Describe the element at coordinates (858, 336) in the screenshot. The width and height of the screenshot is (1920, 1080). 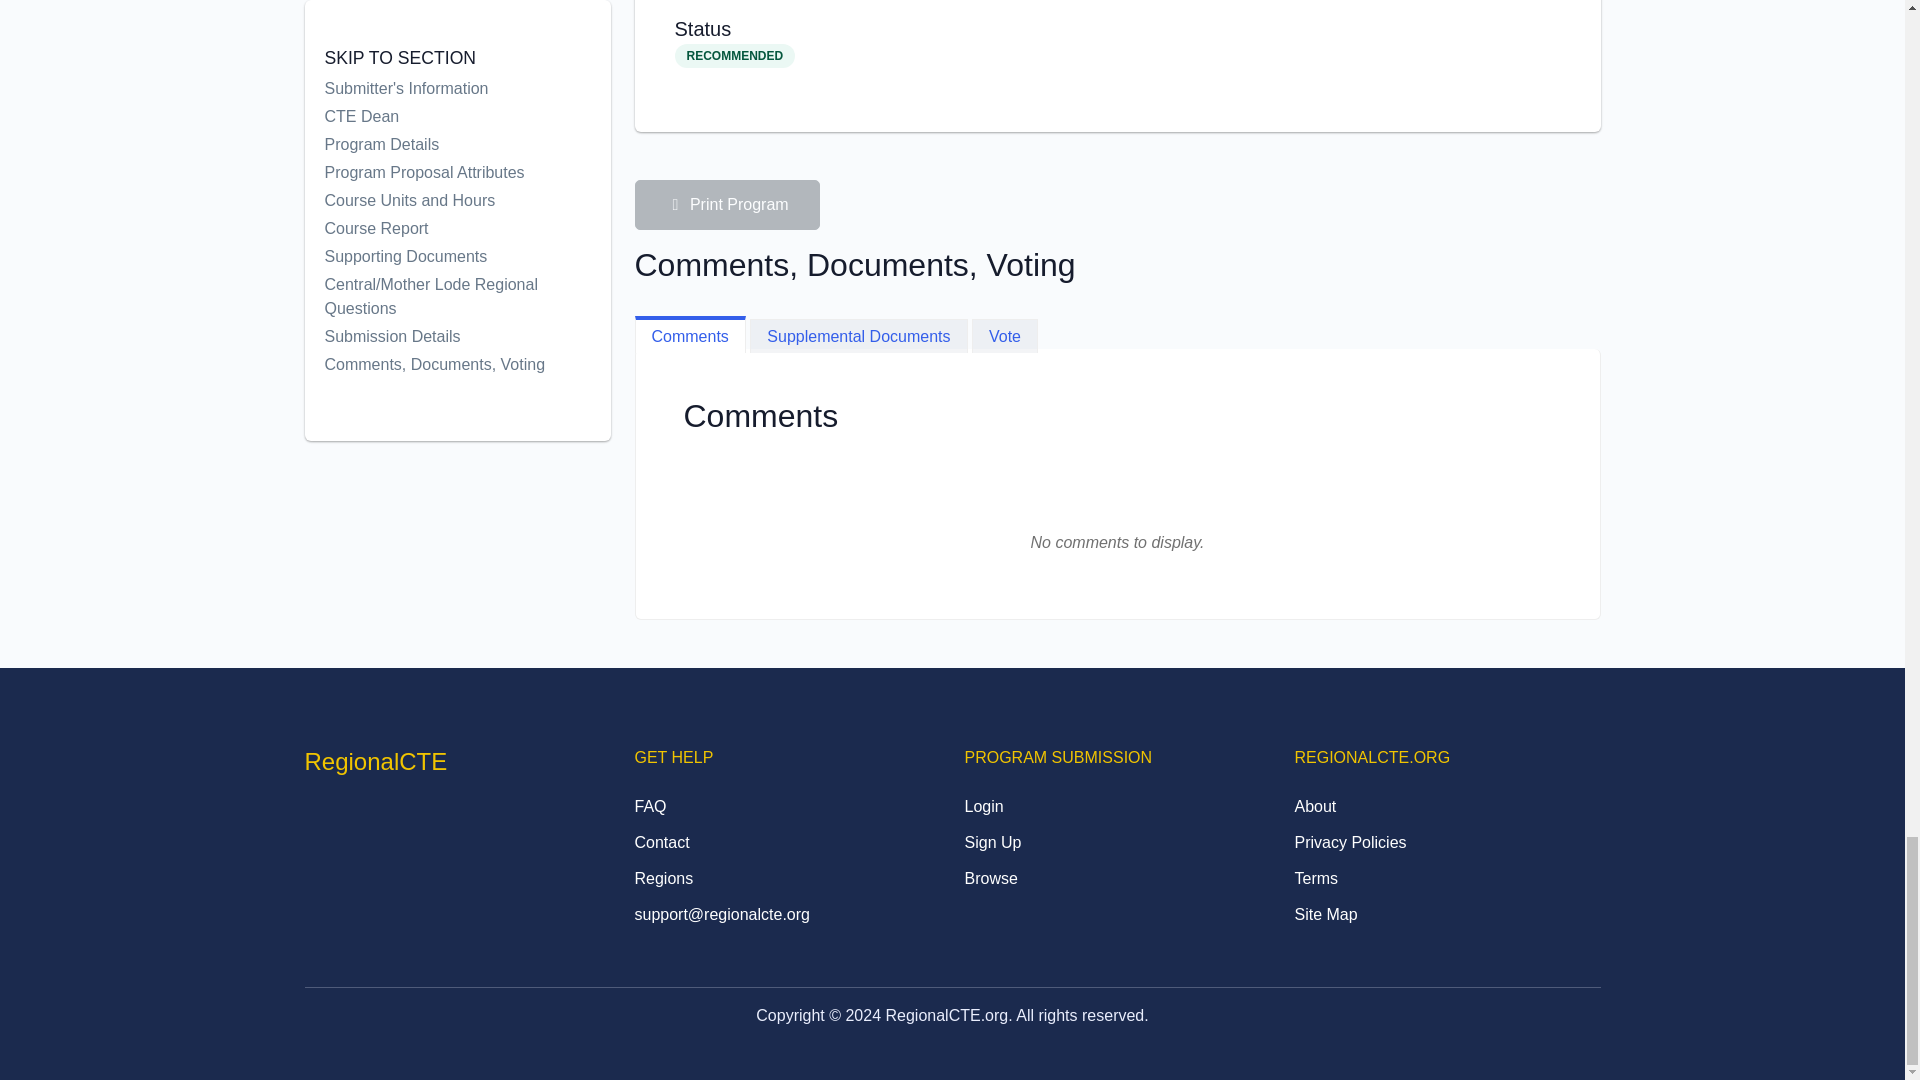
I see `Supplemental Documents` at that location.